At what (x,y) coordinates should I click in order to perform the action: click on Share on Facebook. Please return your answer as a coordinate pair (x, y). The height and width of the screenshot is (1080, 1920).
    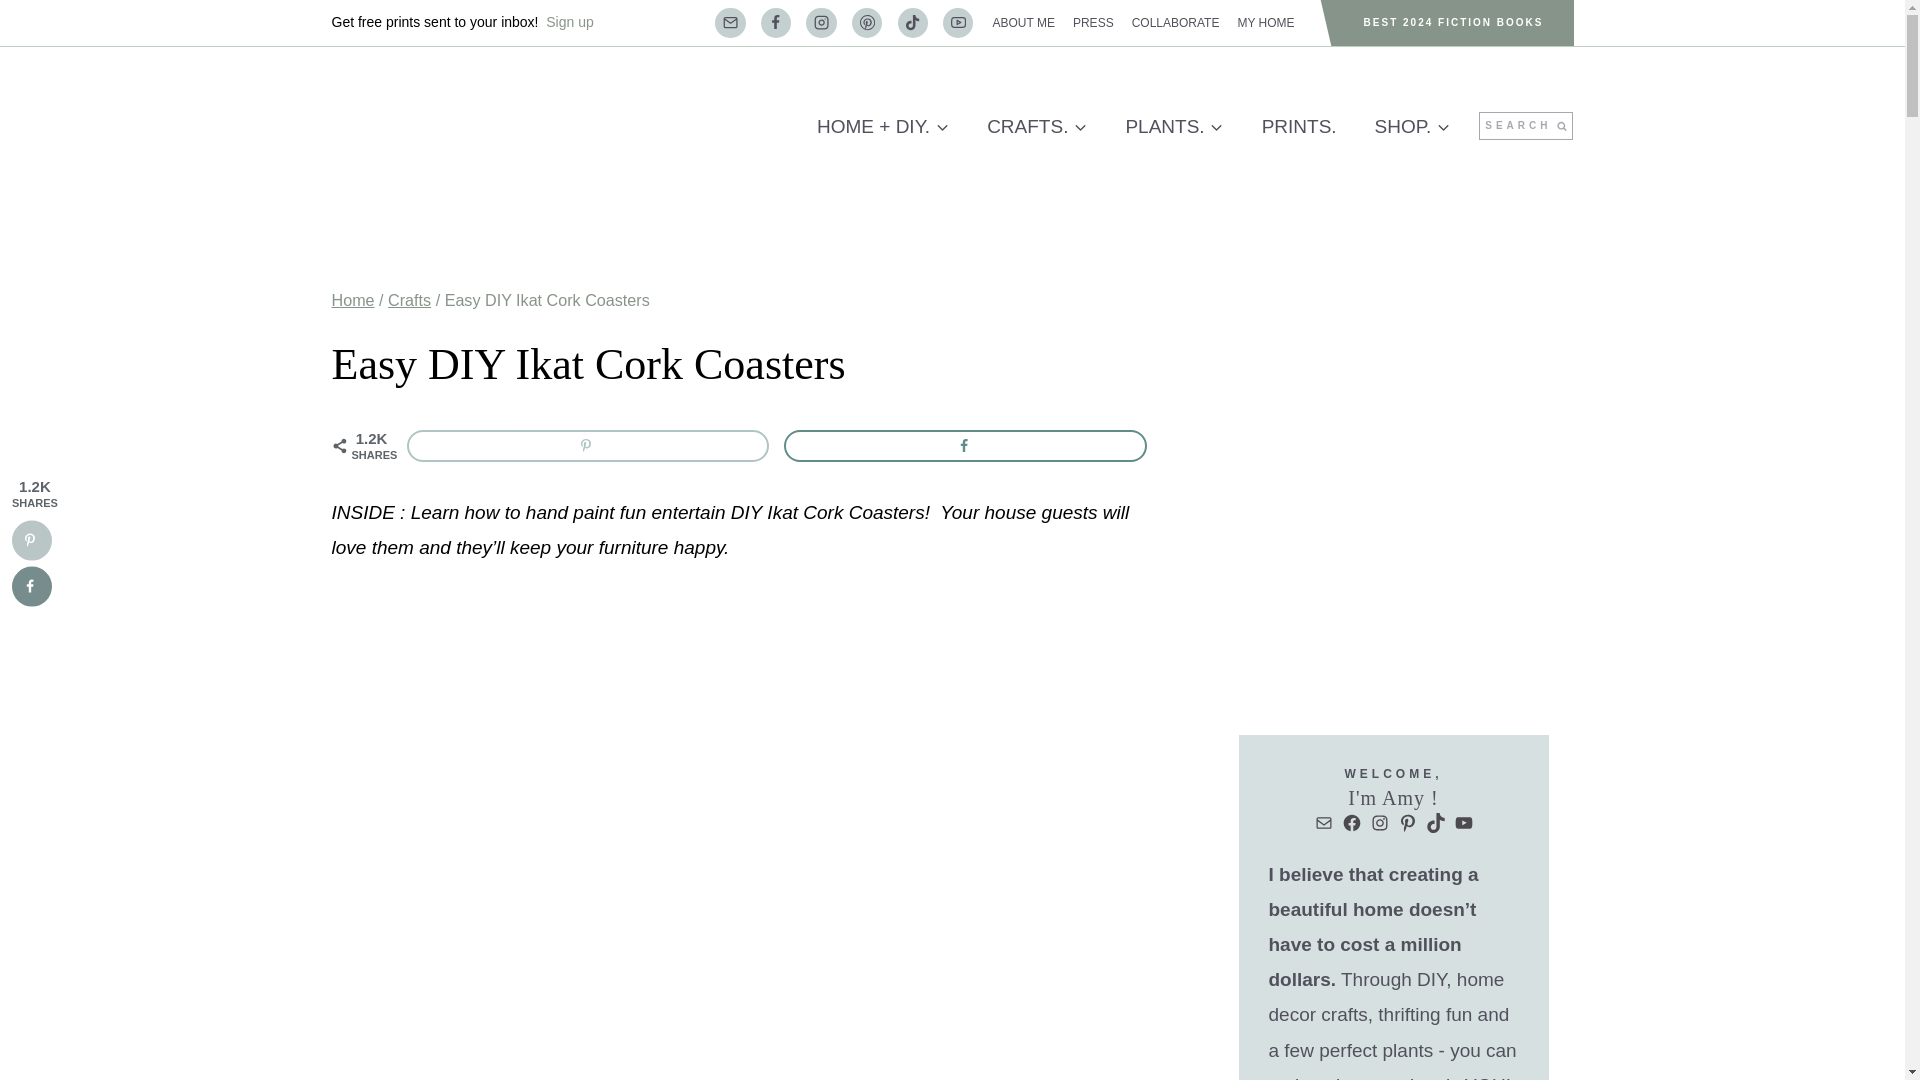
    Looking at the image, I should click on (964, 446).